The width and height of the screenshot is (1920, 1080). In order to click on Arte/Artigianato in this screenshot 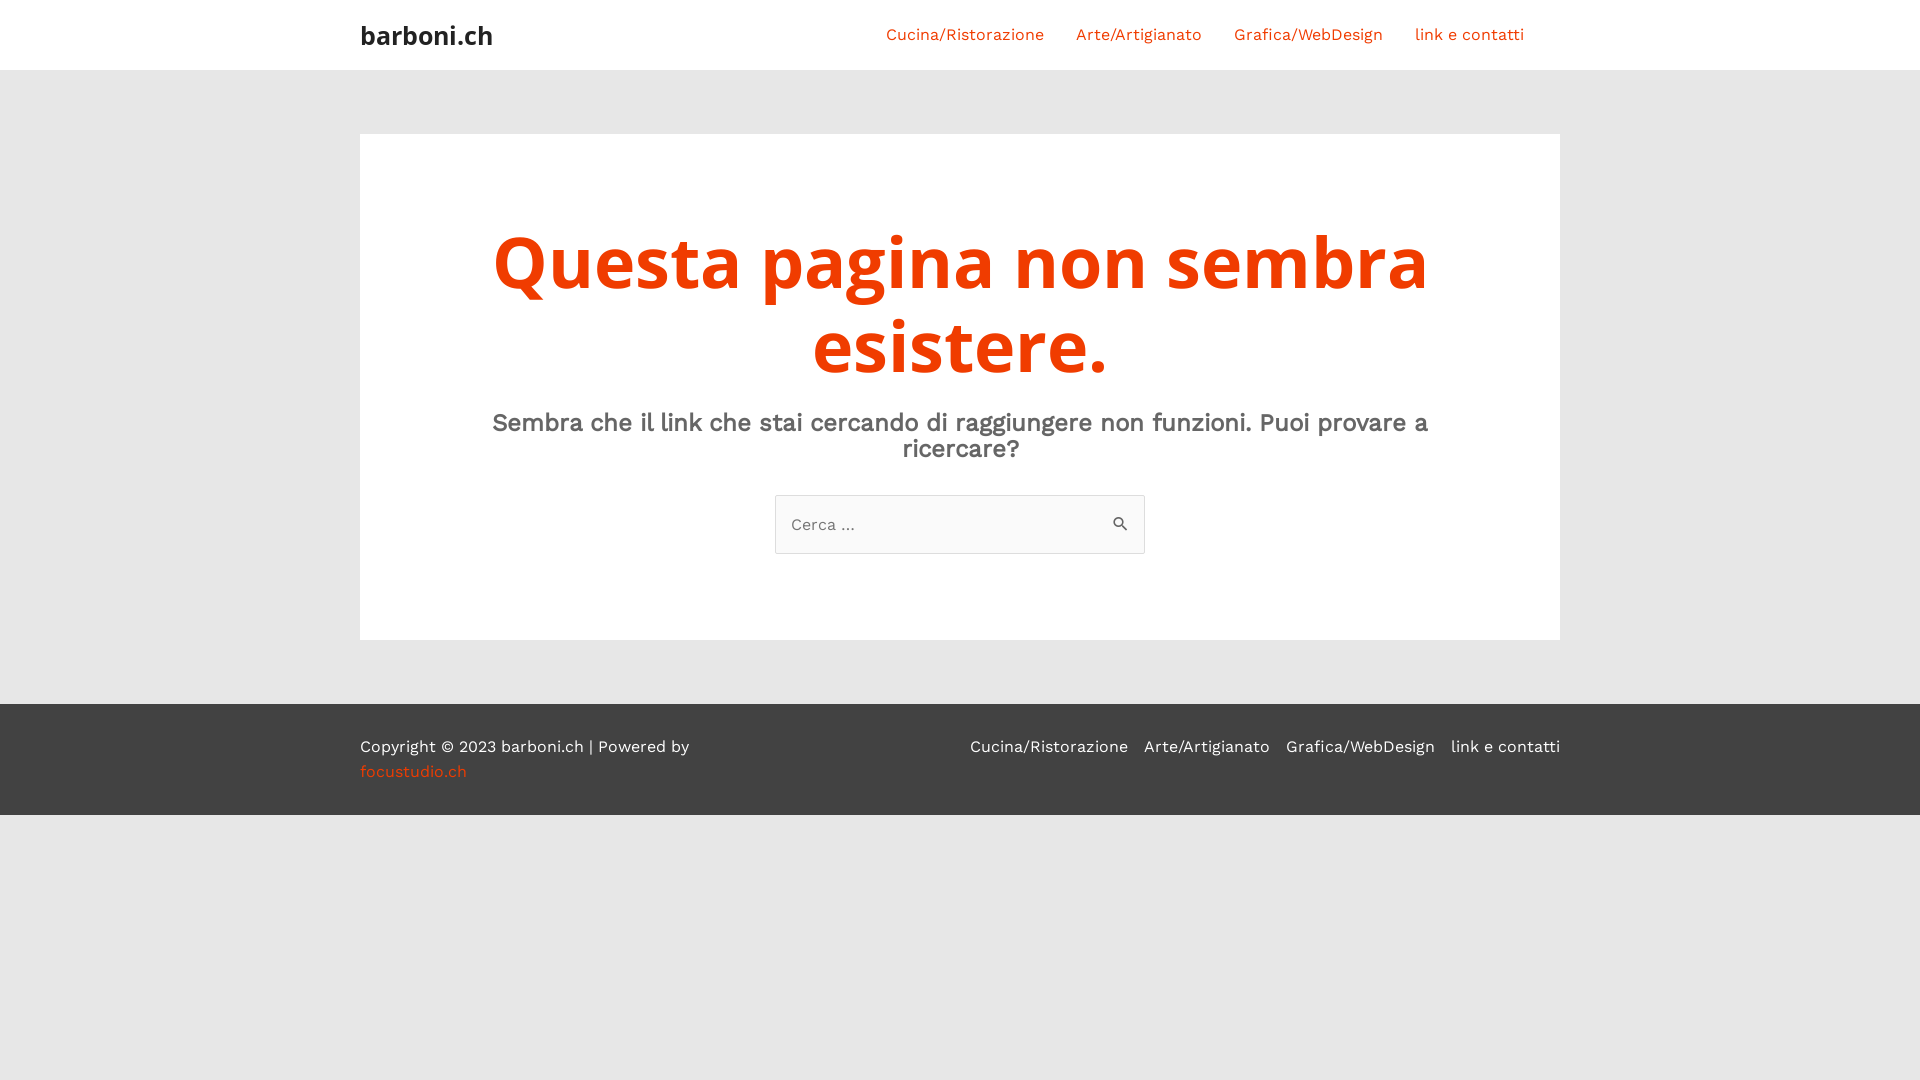, I will do `click(1207, 747)`.